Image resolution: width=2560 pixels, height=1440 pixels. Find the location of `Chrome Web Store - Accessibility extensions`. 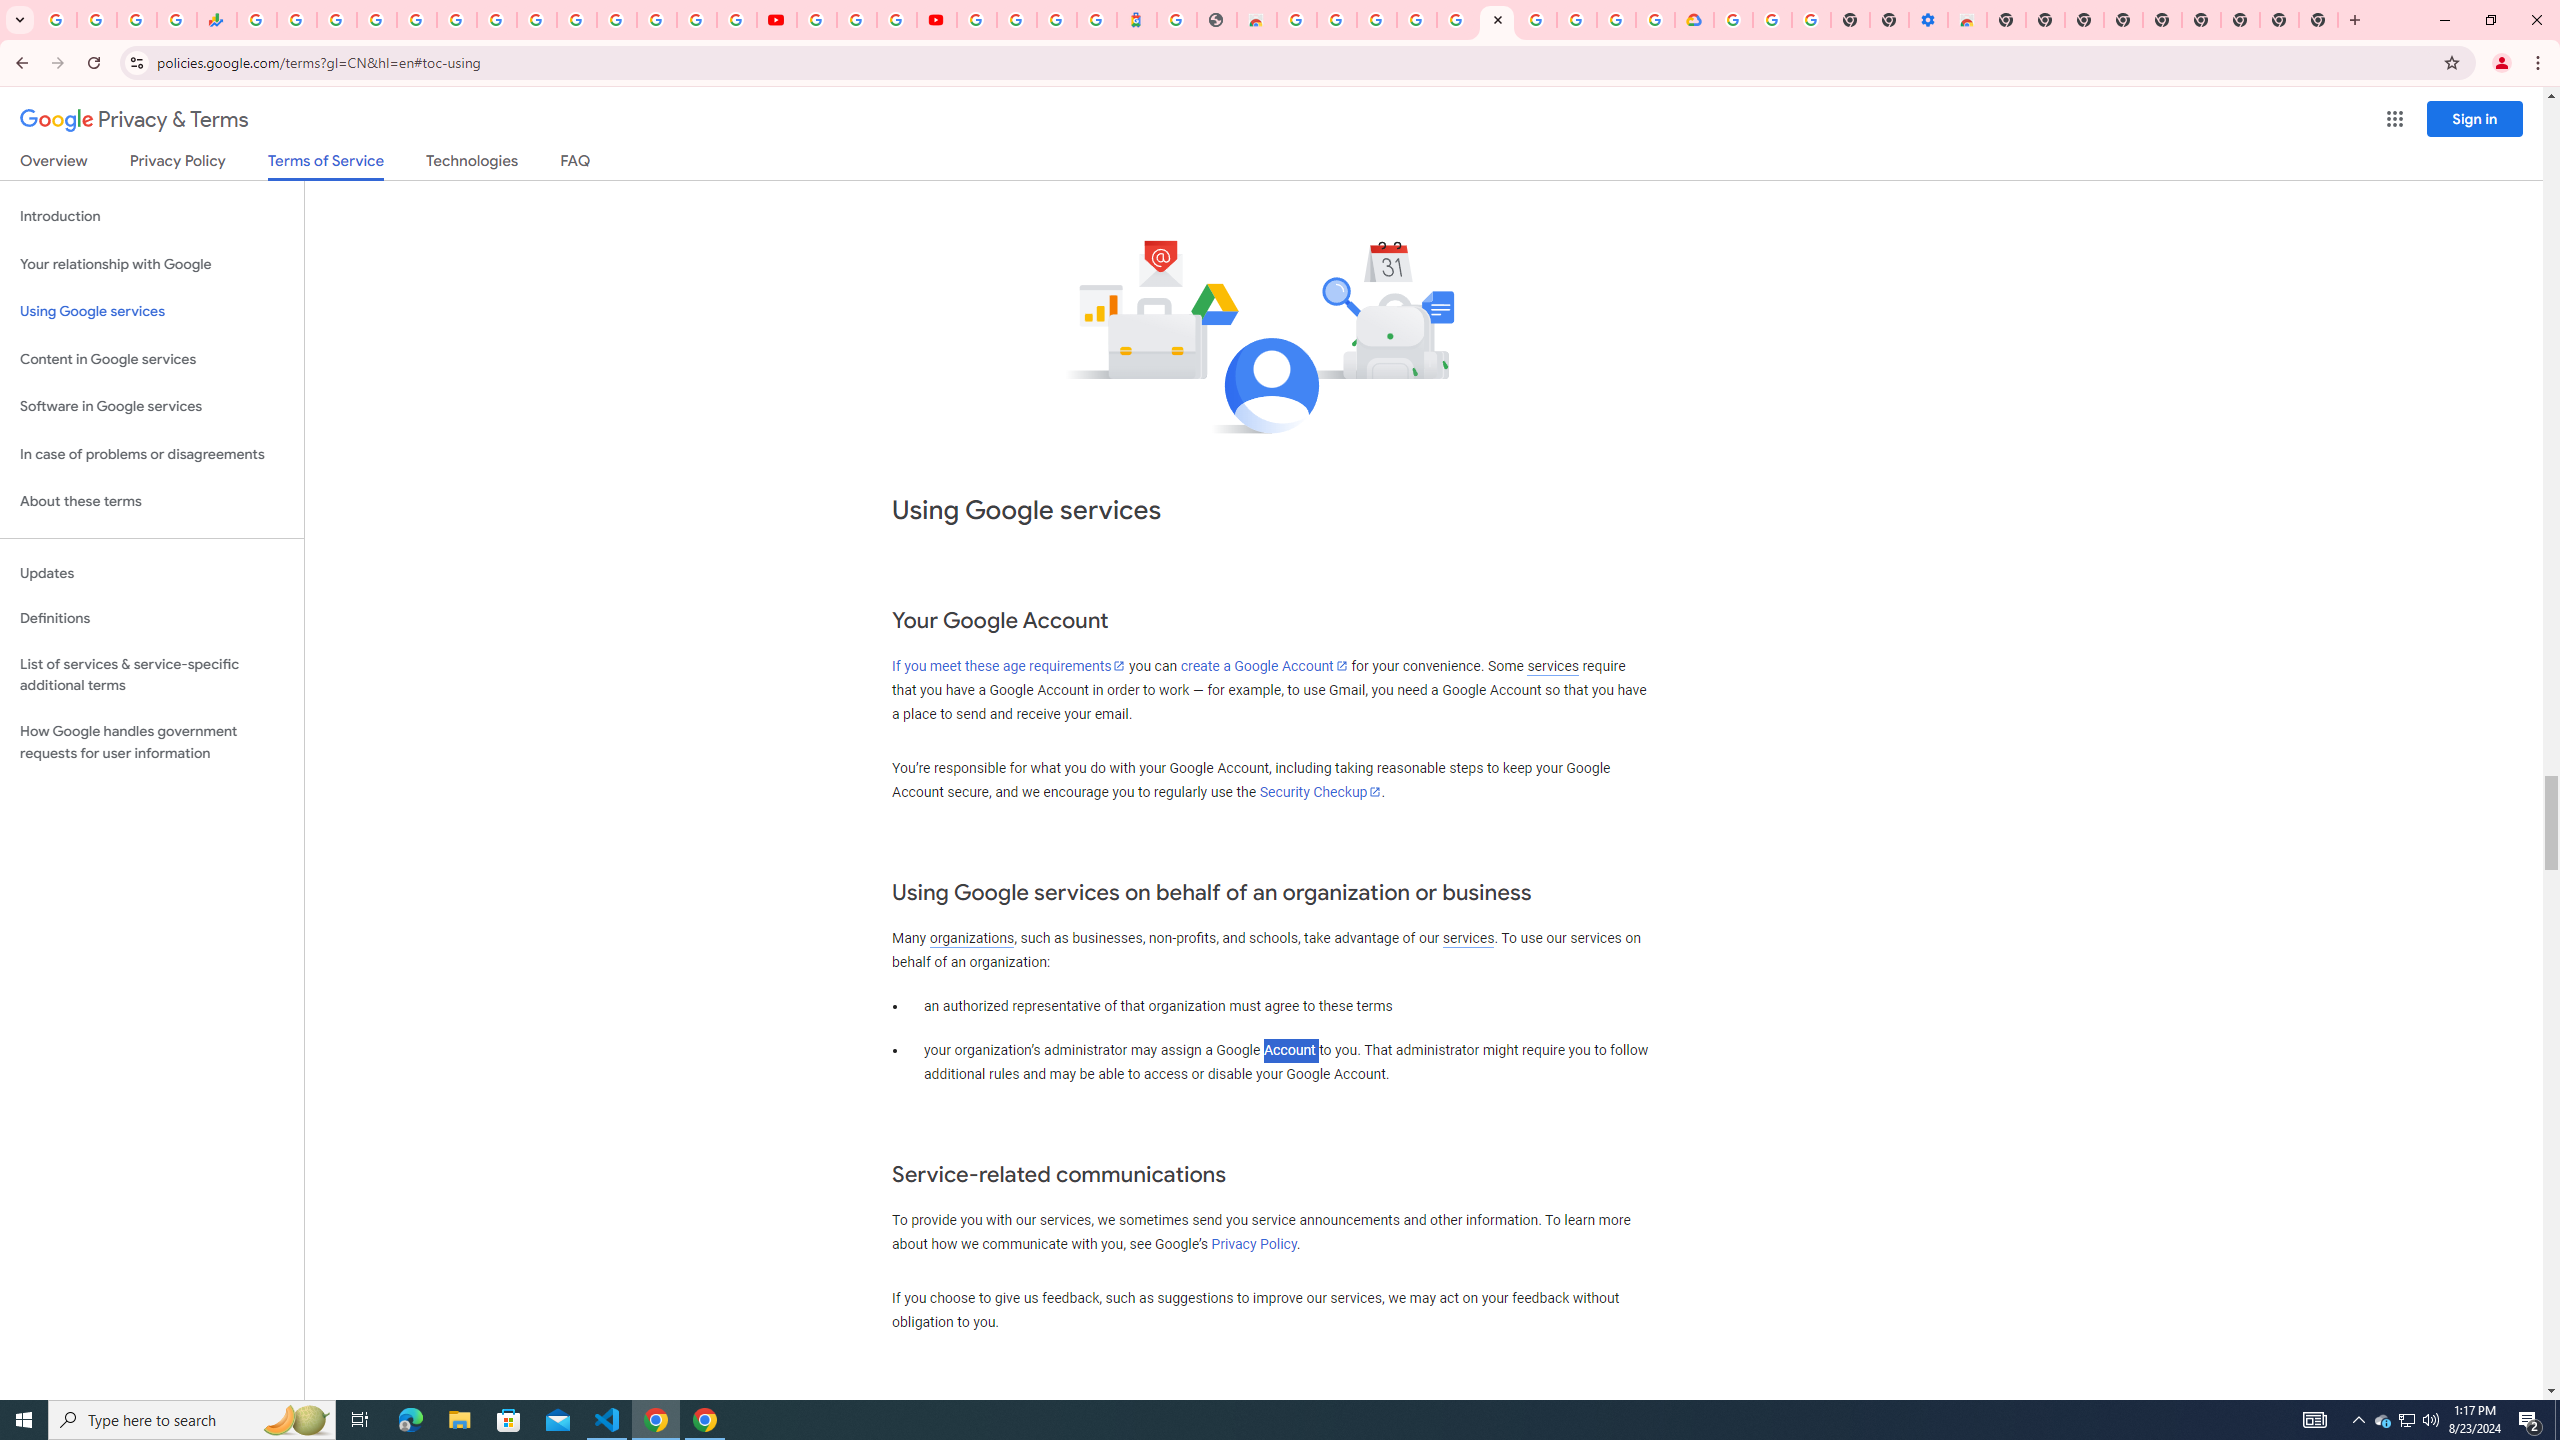

Chrome Web Store - Accessibility extensions is located at coordinates (1966, 20).